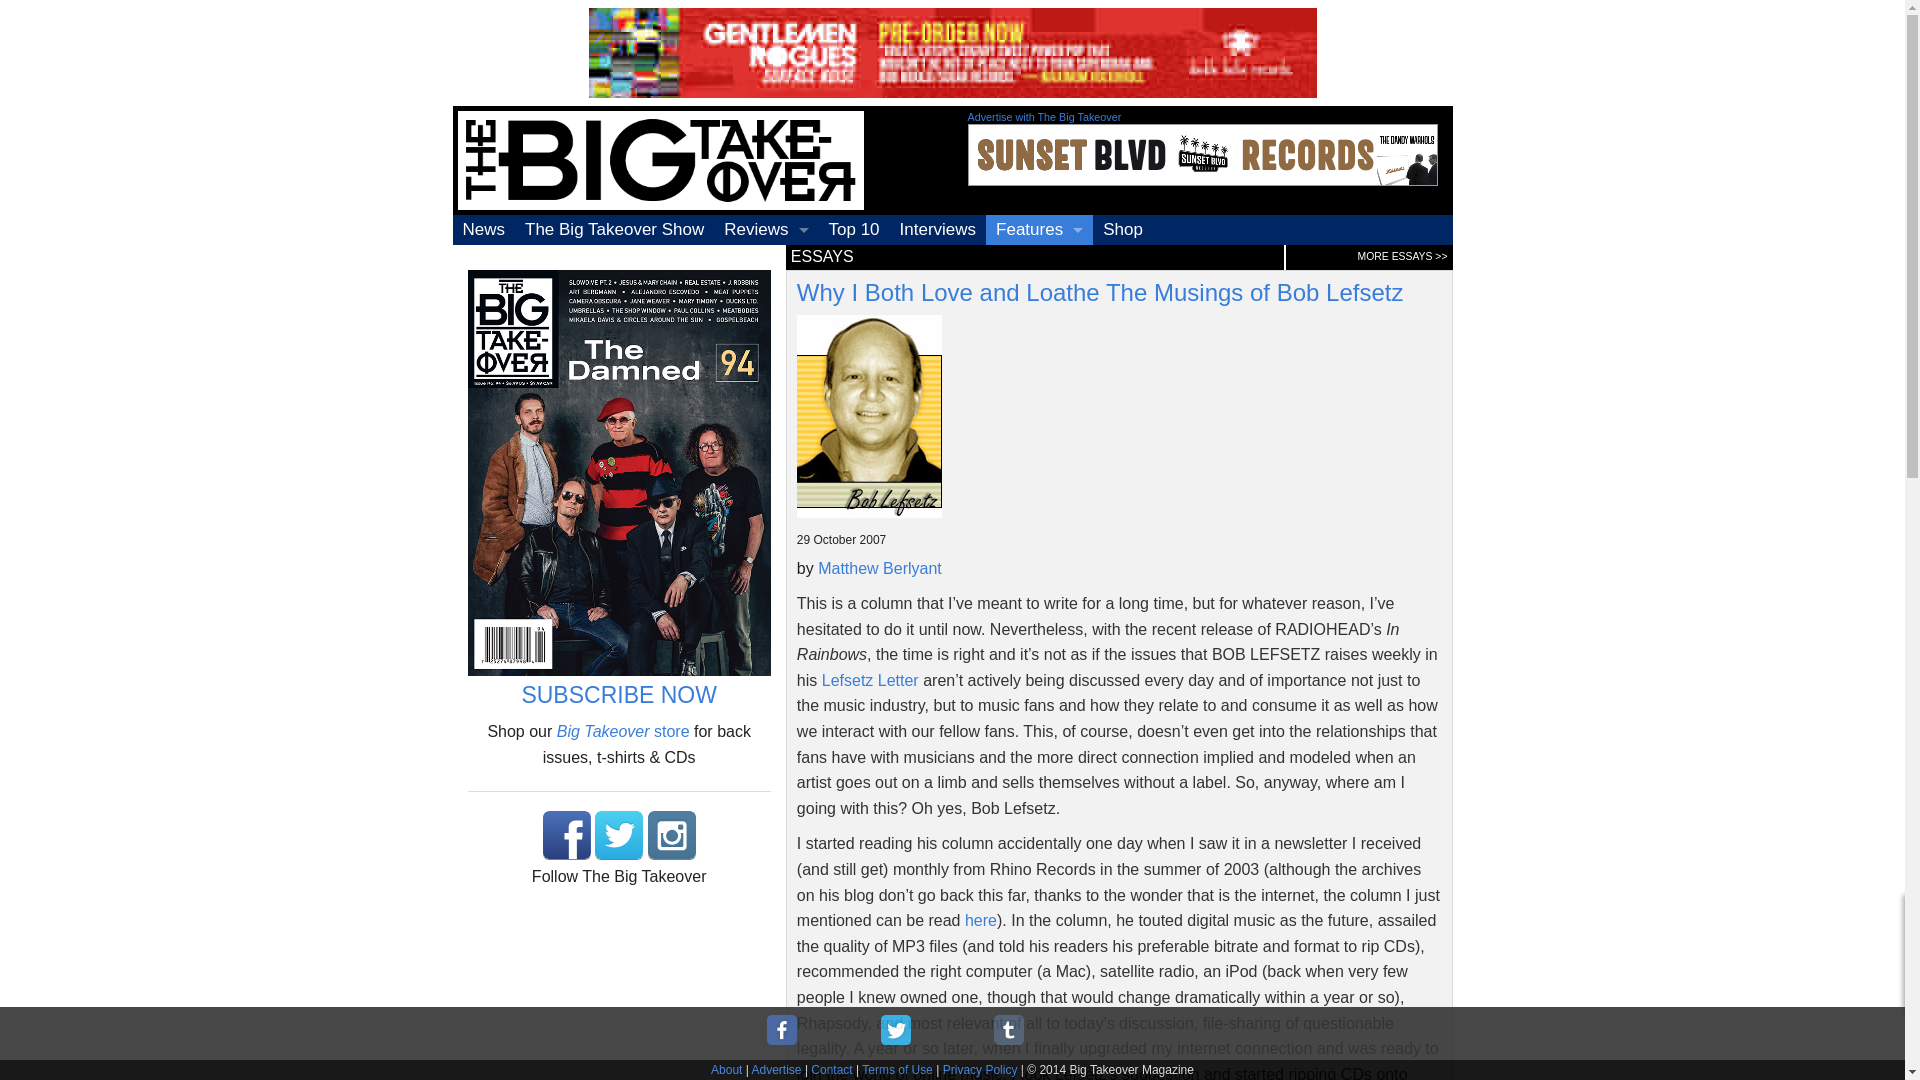 This screenshot has height=1080, width=1920. I want to click on Recordings, so click(766, 260).